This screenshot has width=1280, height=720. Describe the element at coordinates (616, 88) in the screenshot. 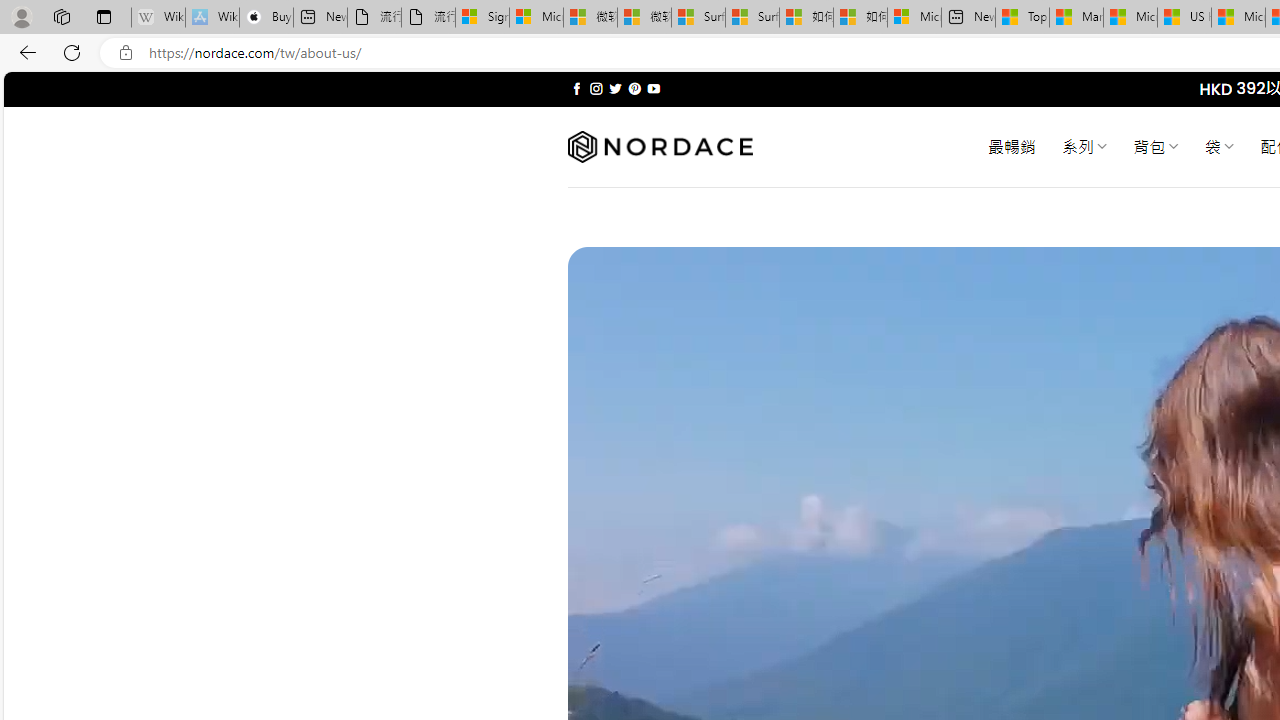

I see `Follow on Twitter` at that location.